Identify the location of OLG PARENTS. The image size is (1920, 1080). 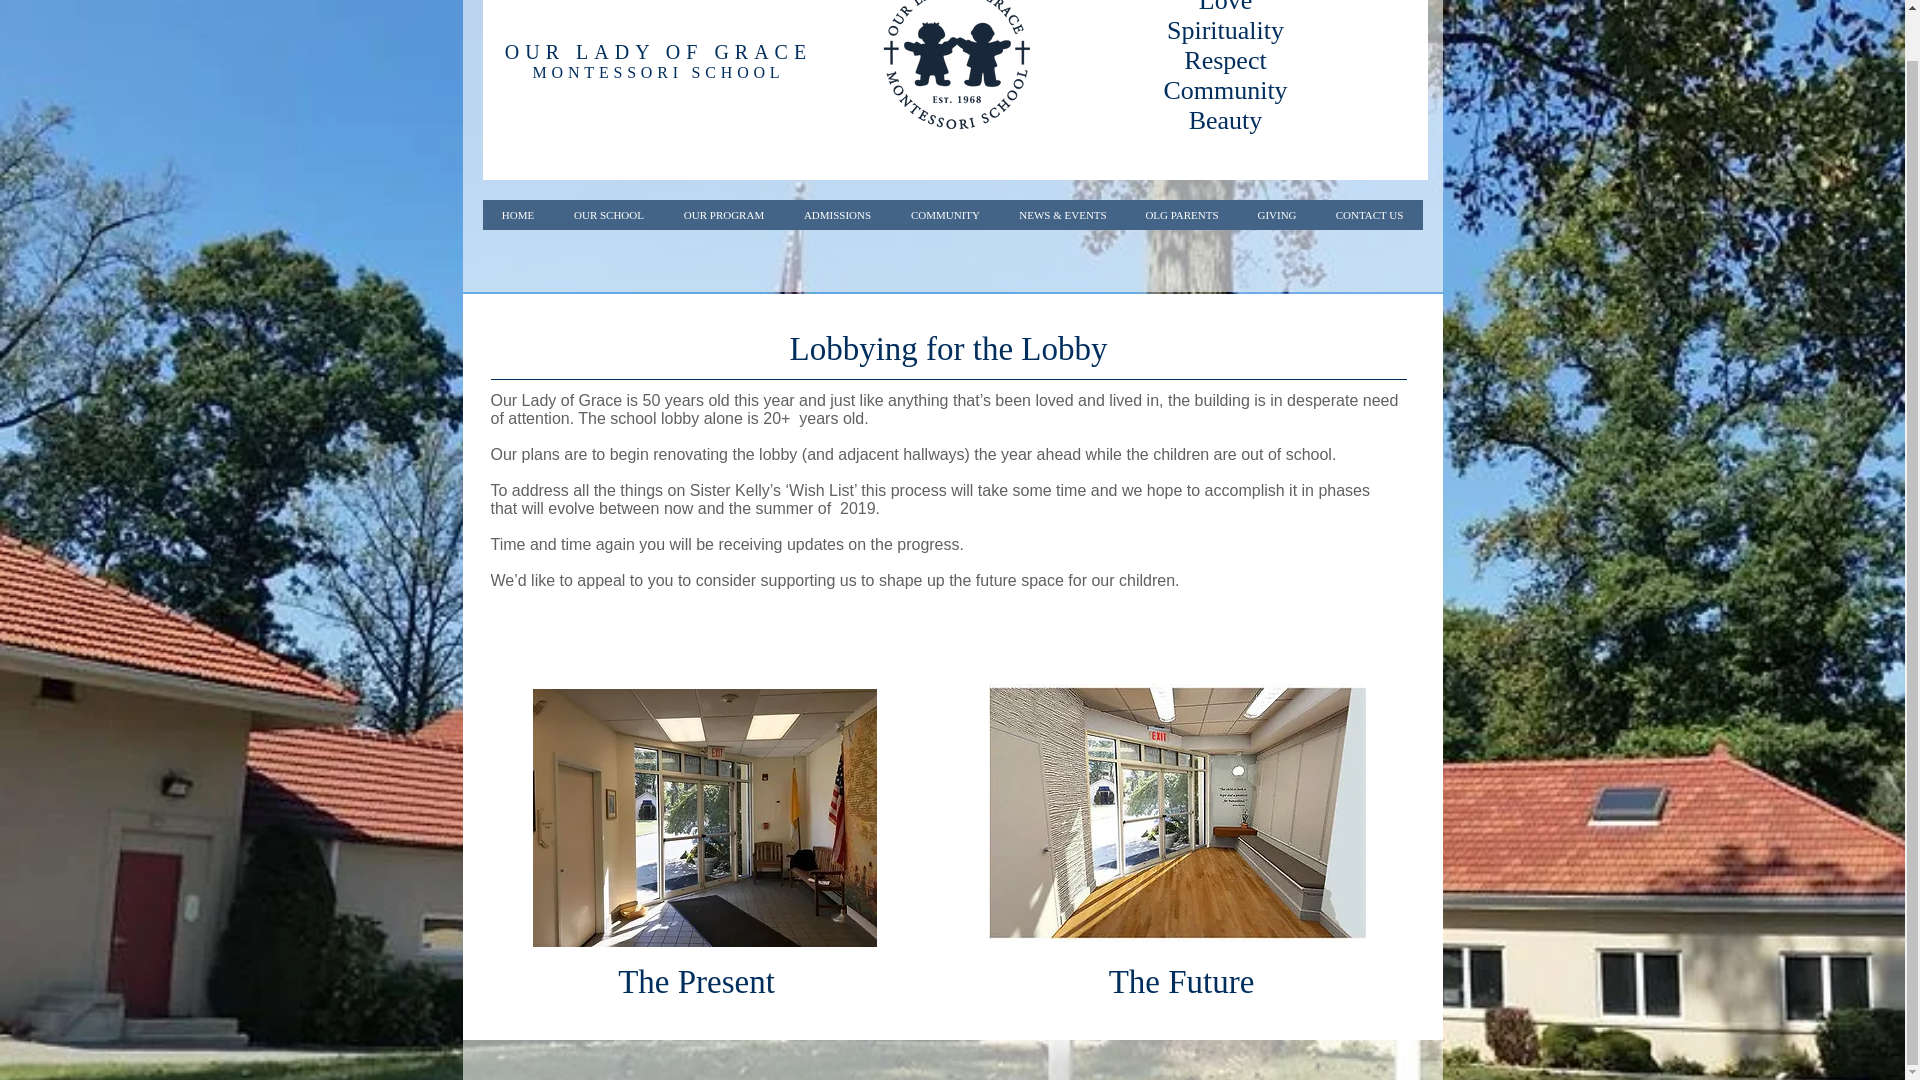
(1182, 214).